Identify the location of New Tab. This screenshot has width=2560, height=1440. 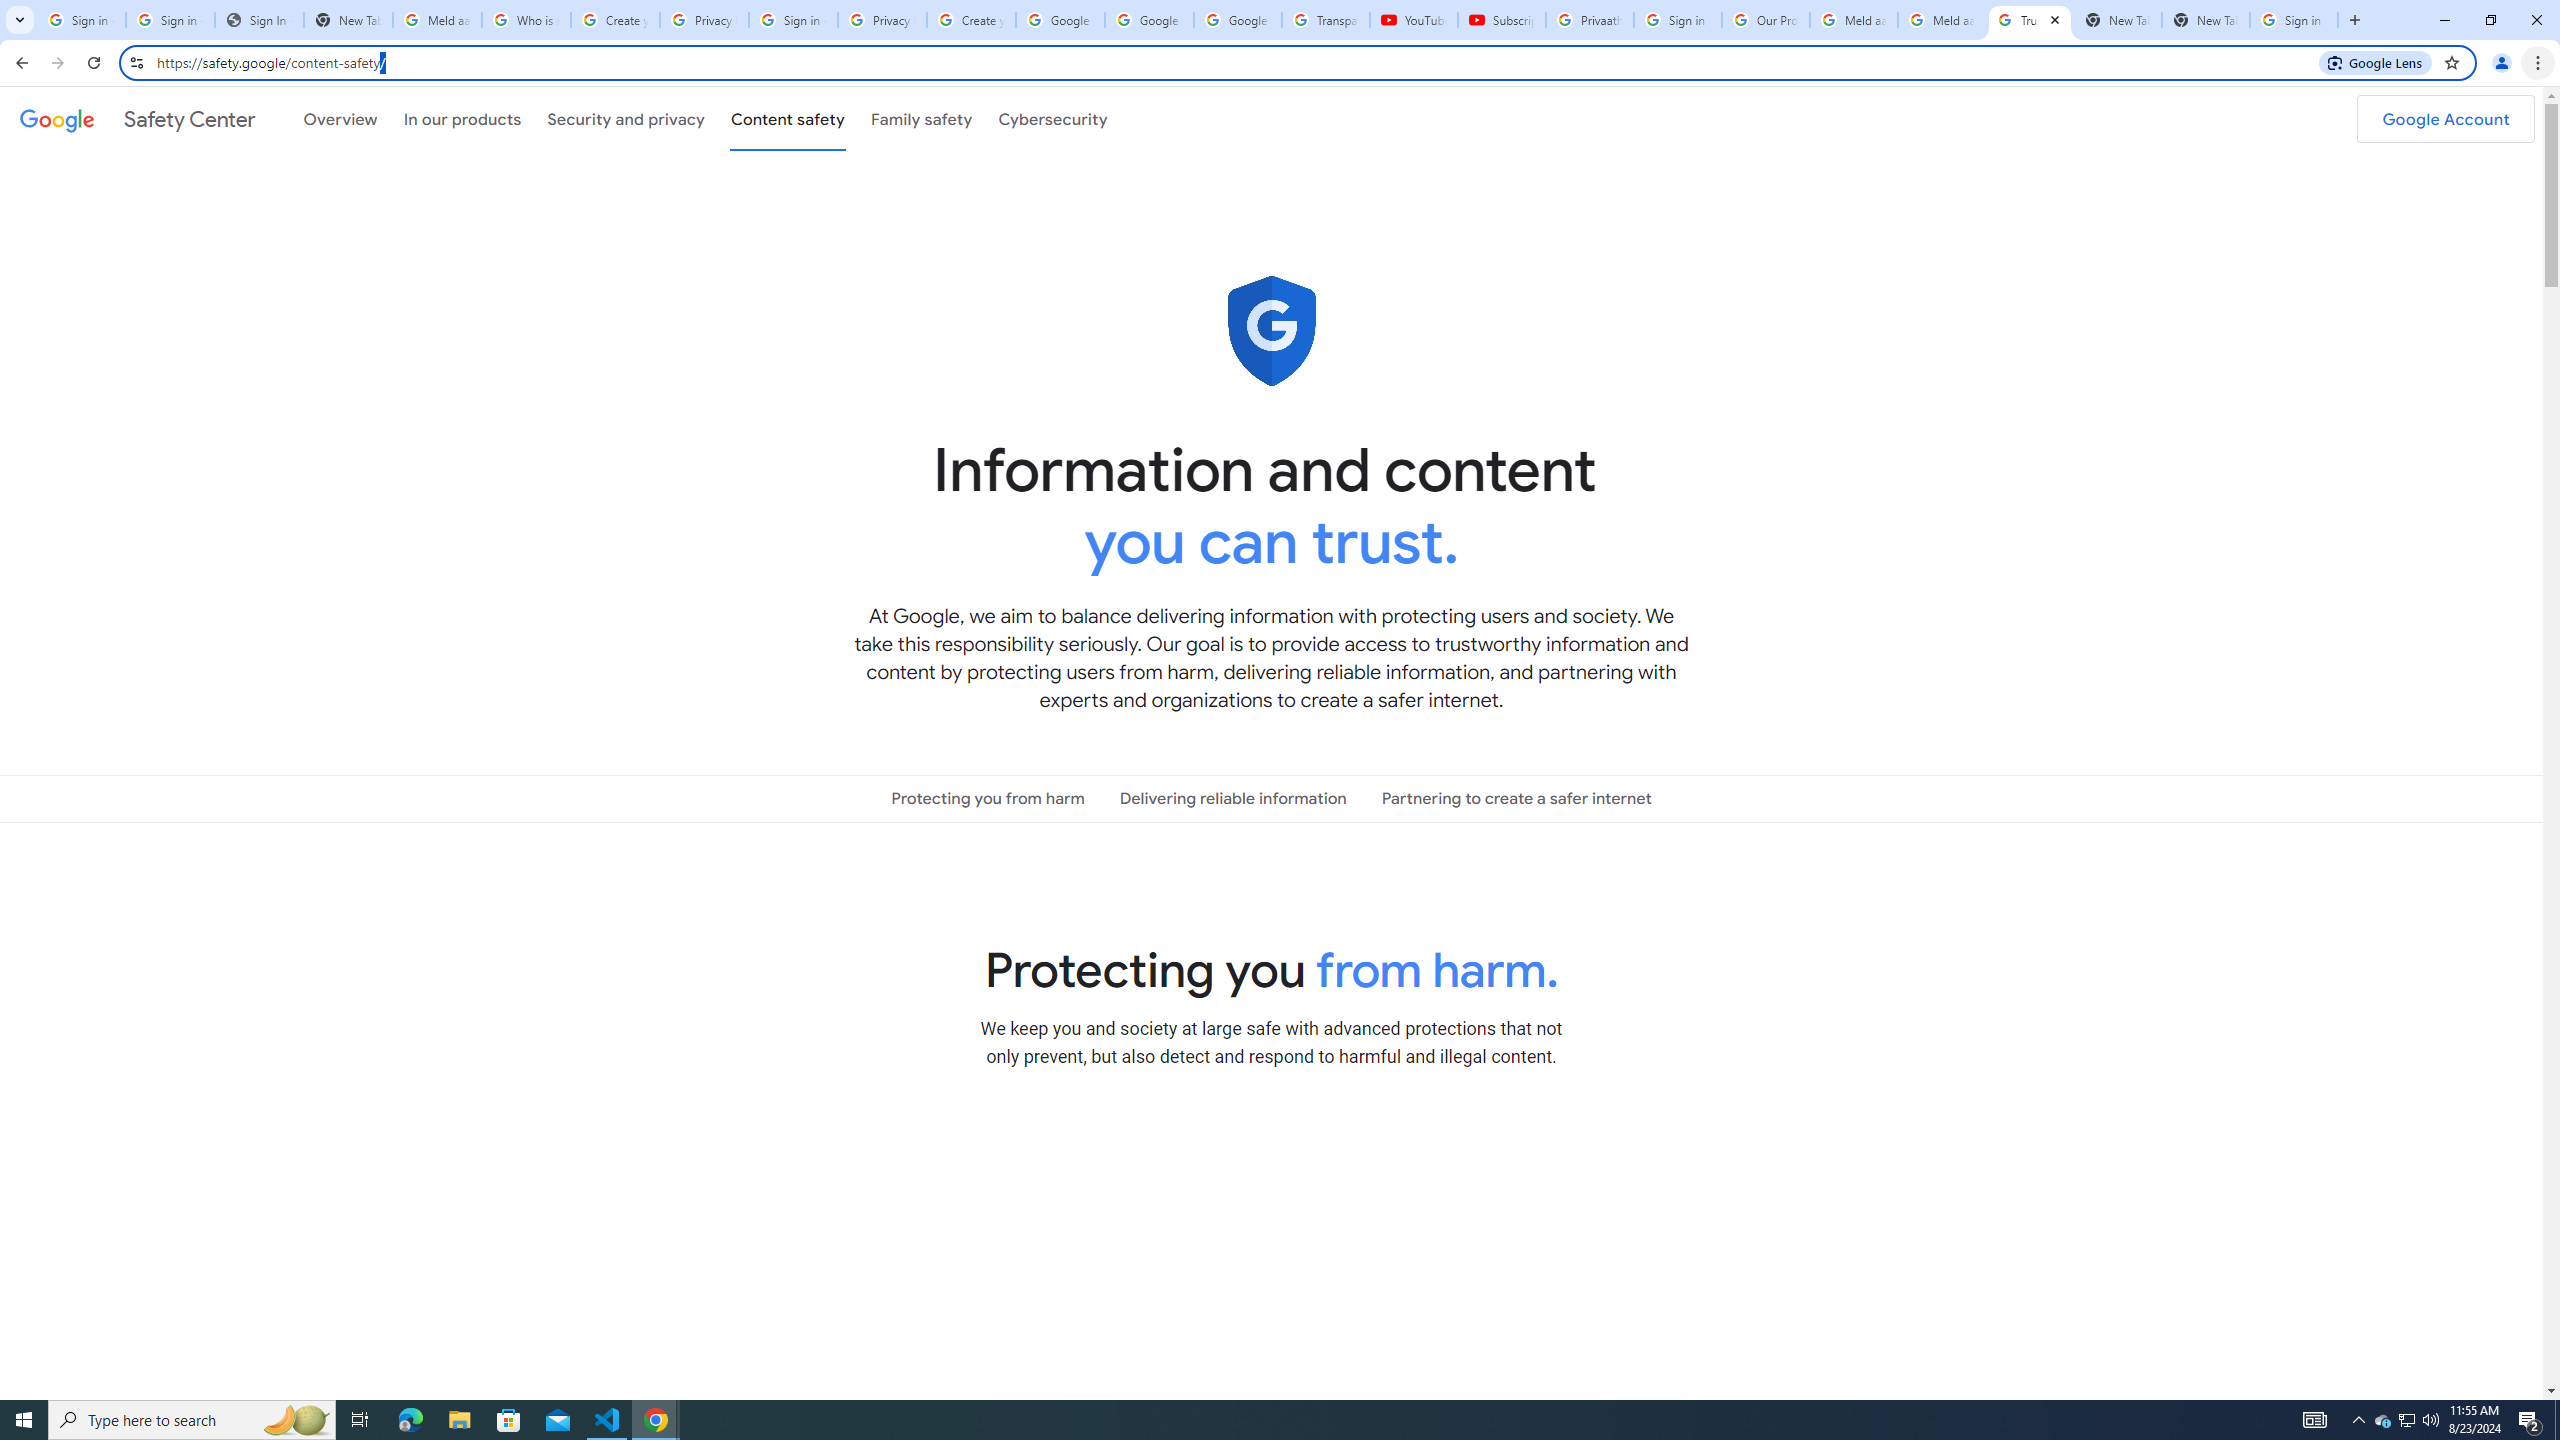
(2204, 20).